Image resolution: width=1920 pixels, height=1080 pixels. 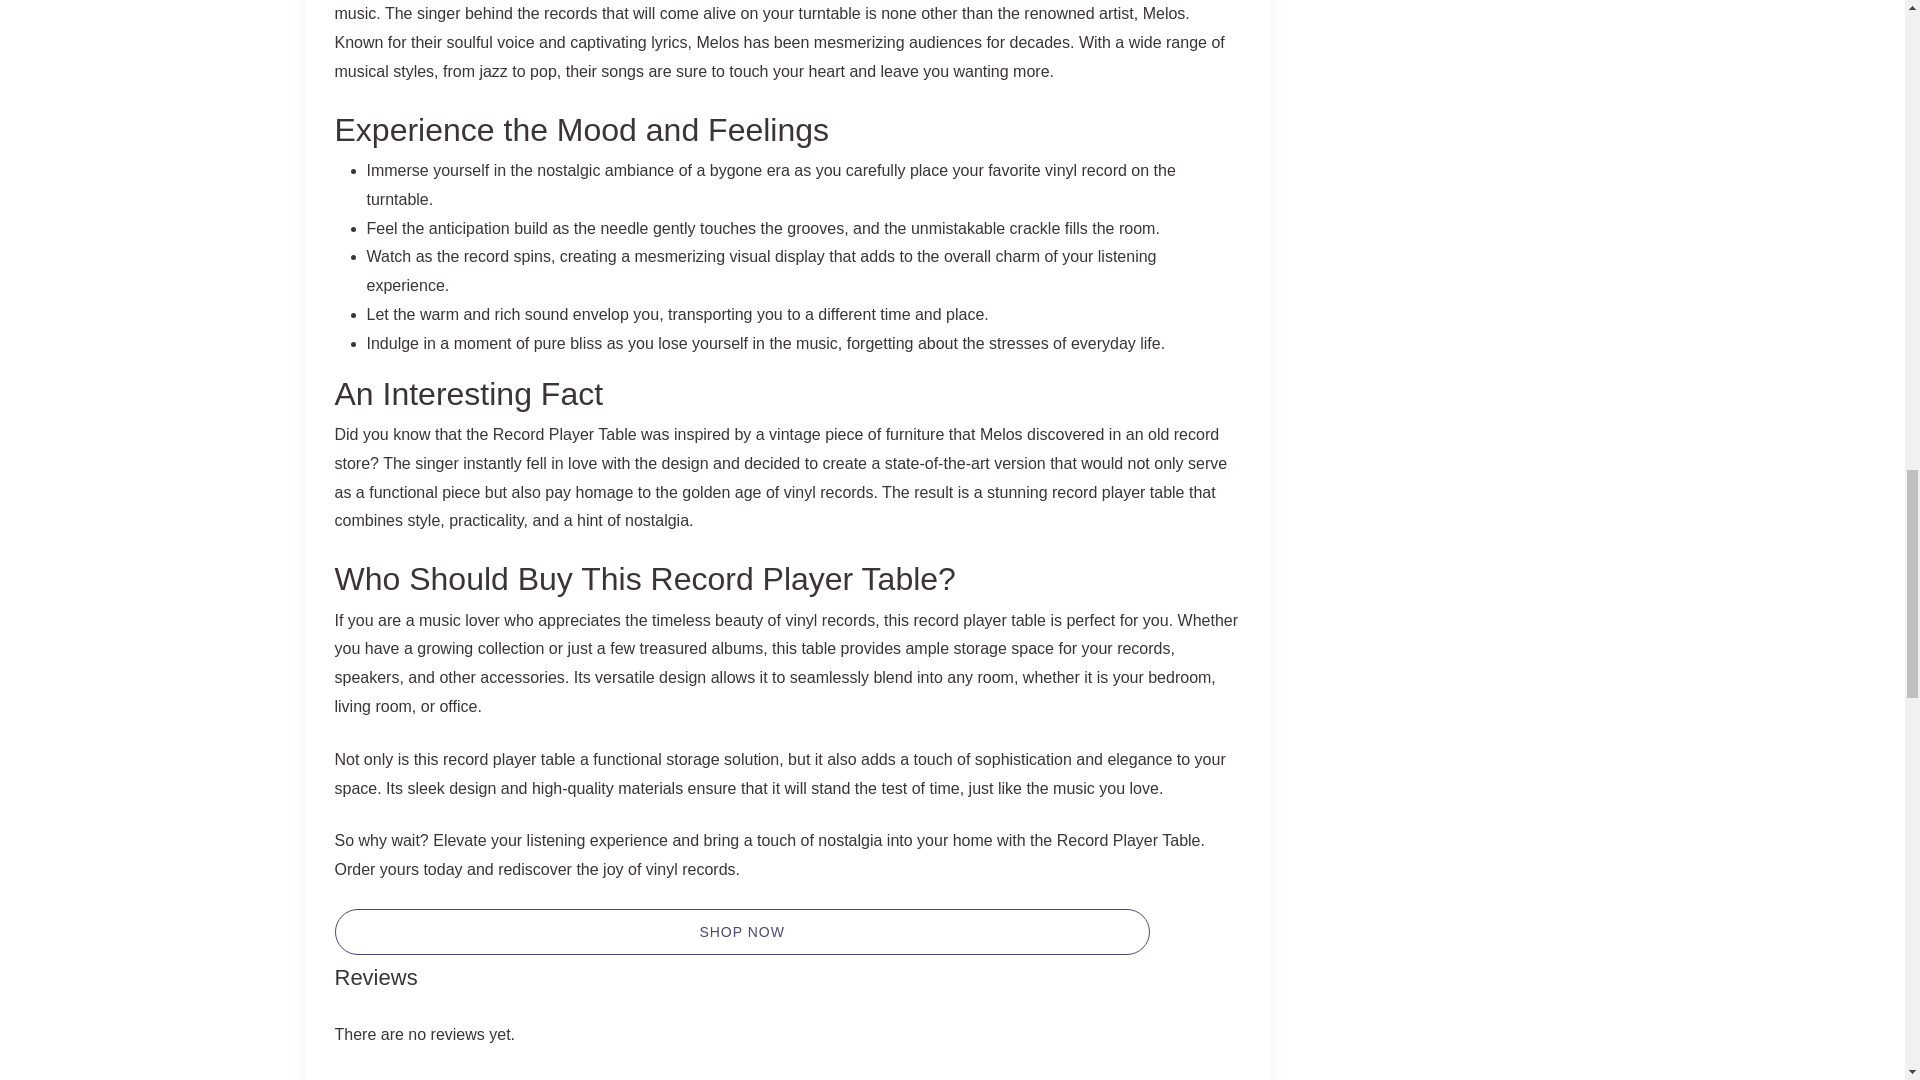 What do you see at coordinates (741, 932) in the screenshot?
I see `SHOP NOW` at bounding box center [741, 932].